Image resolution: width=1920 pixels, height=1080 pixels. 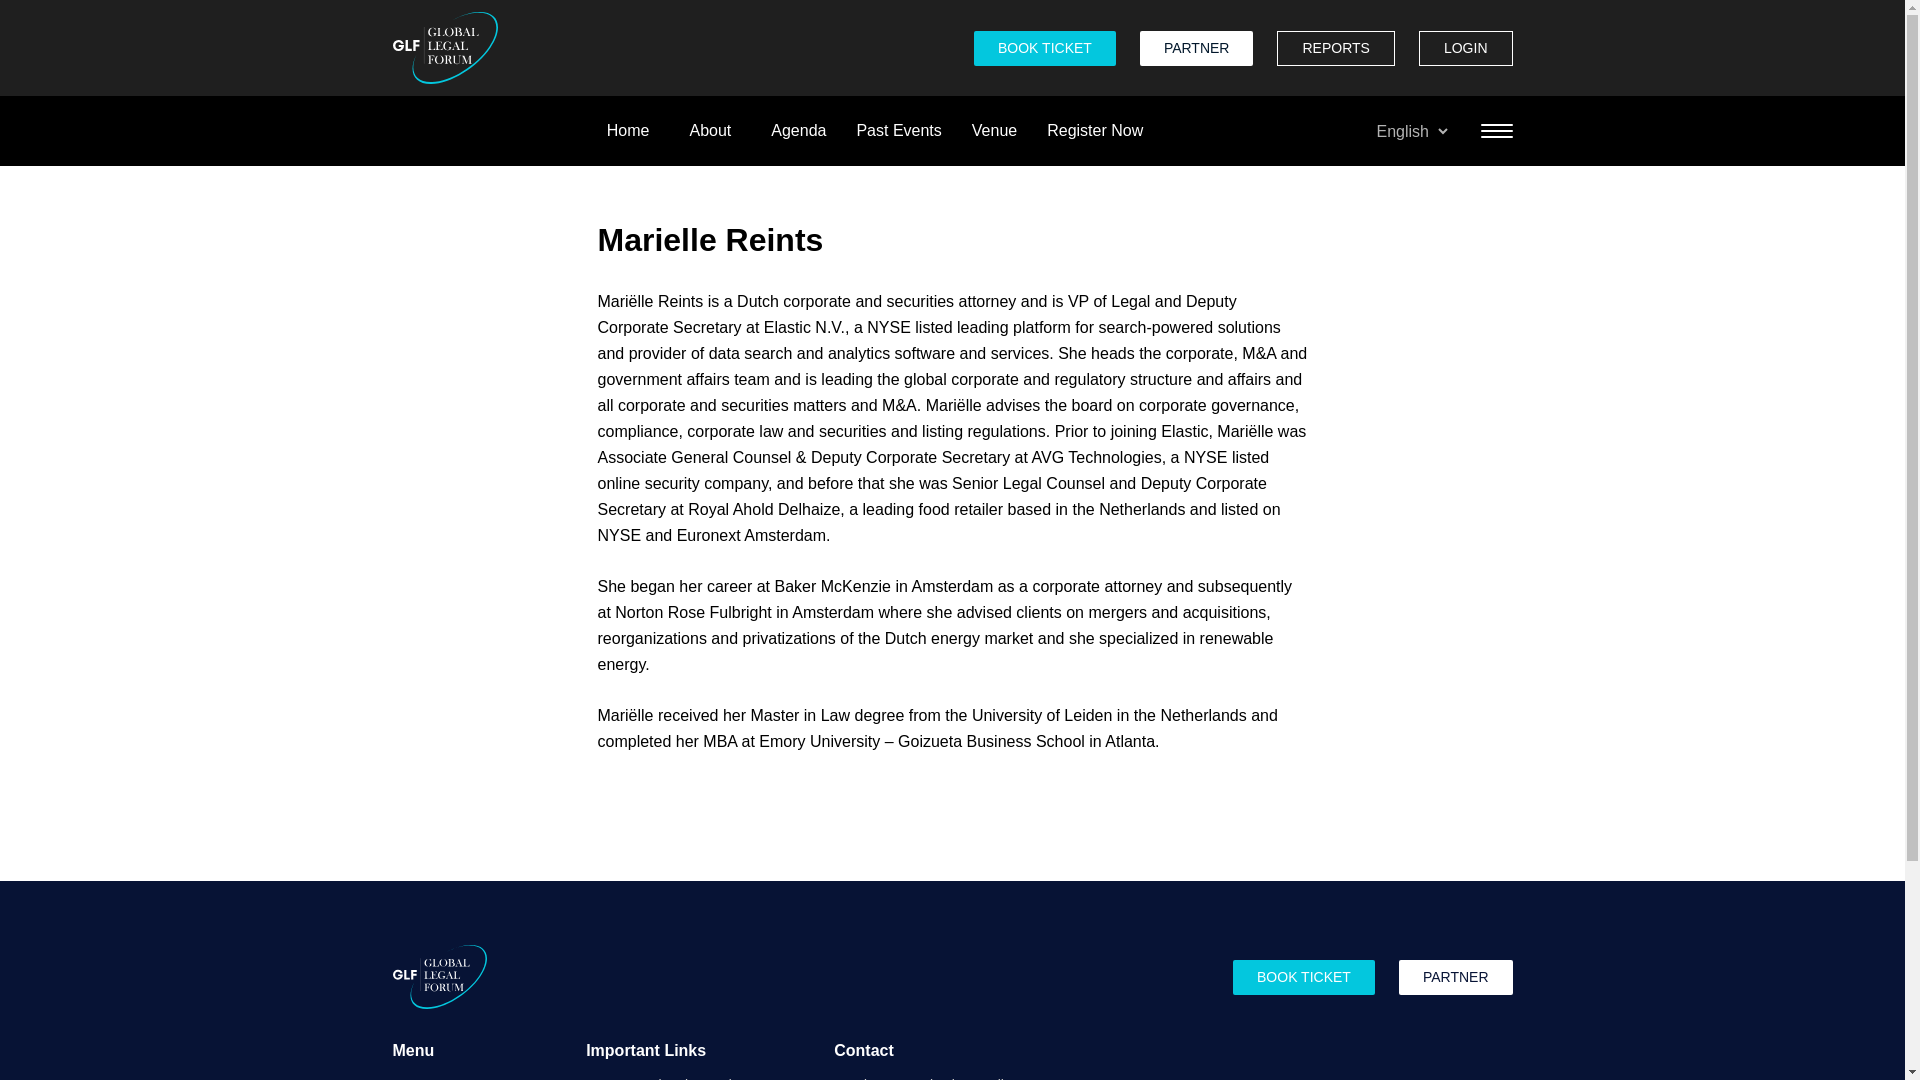 What do you see at coordinates (798, 131) in the screenshot?
I see `Agenda` at bounding box center [798, 131].